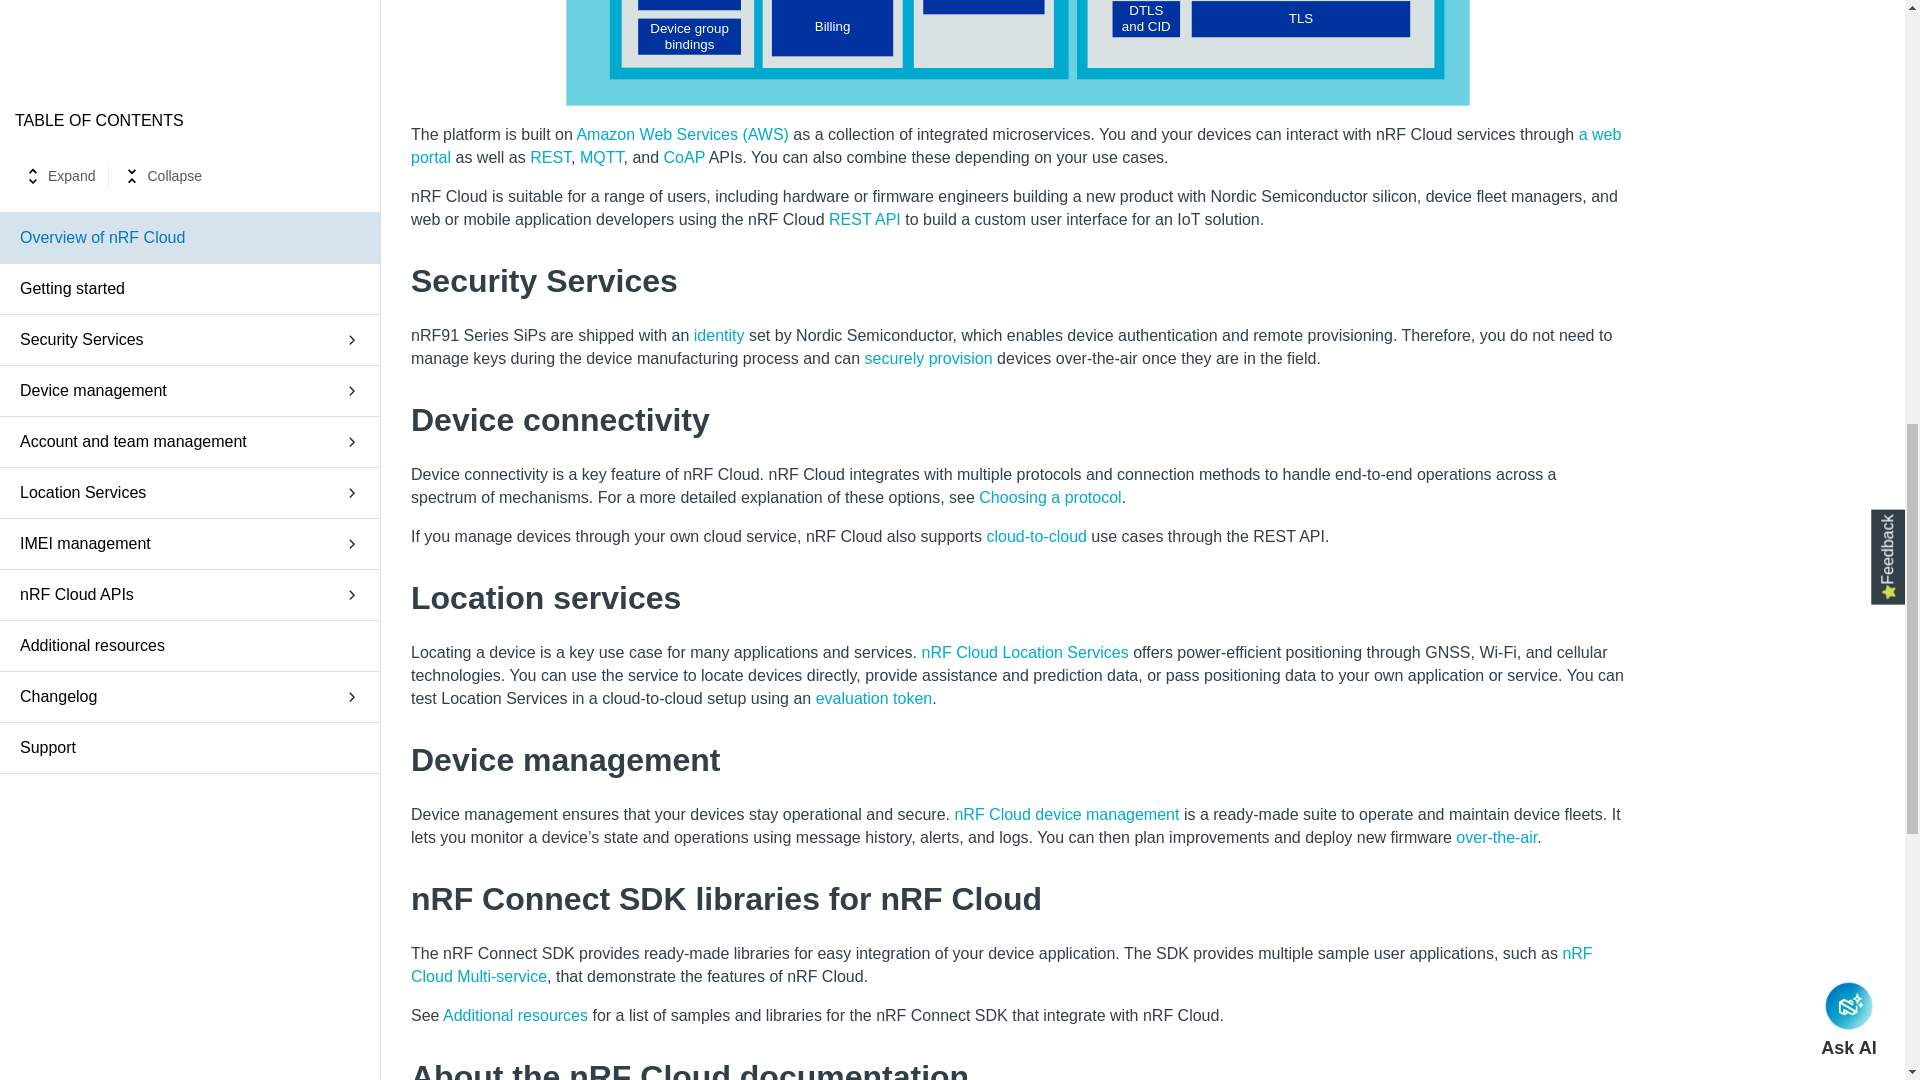 This screenshot has height=1080, width=1920. Describe the element at coordinates (1017, 53) in the screenshot. I see `nRF Cloud component overview` at that location.